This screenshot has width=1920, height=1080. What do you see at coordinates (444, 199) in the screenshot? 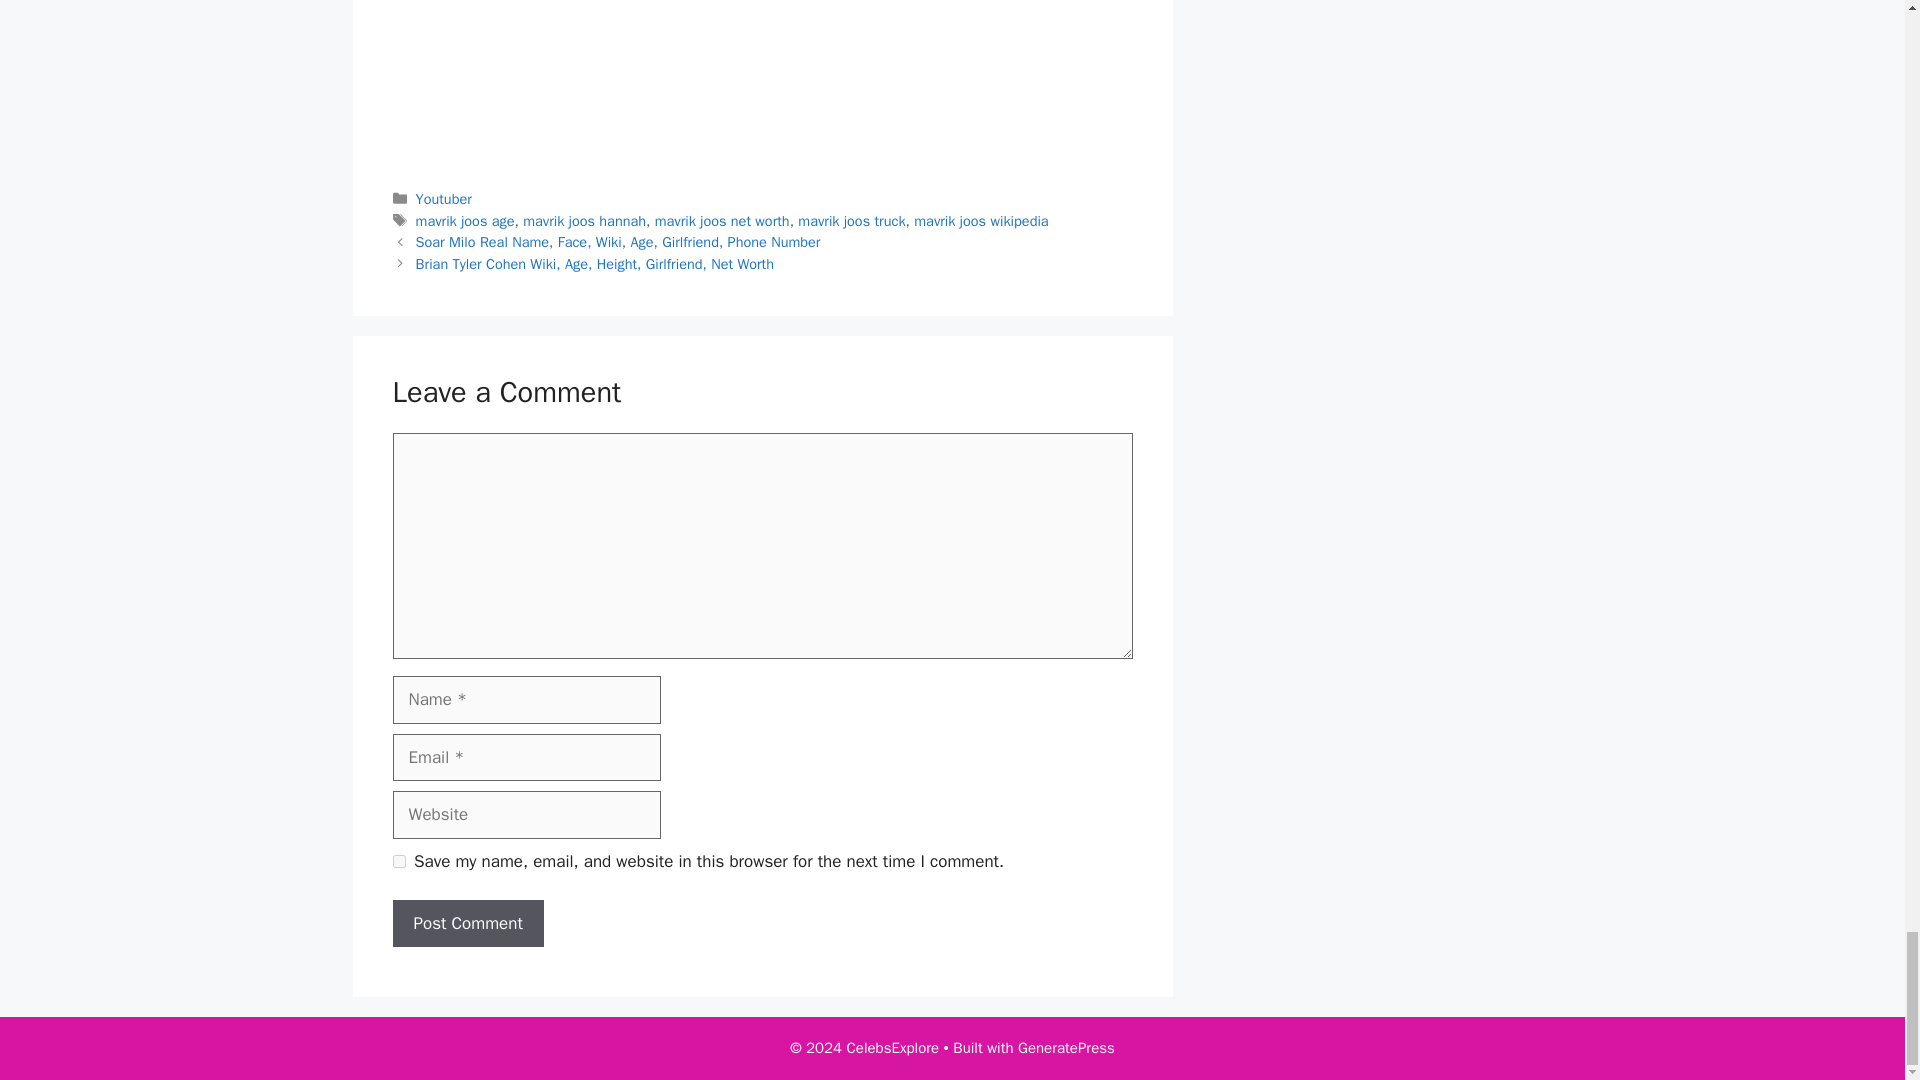
I see `Youtuber` at bounding box center [444, 199].